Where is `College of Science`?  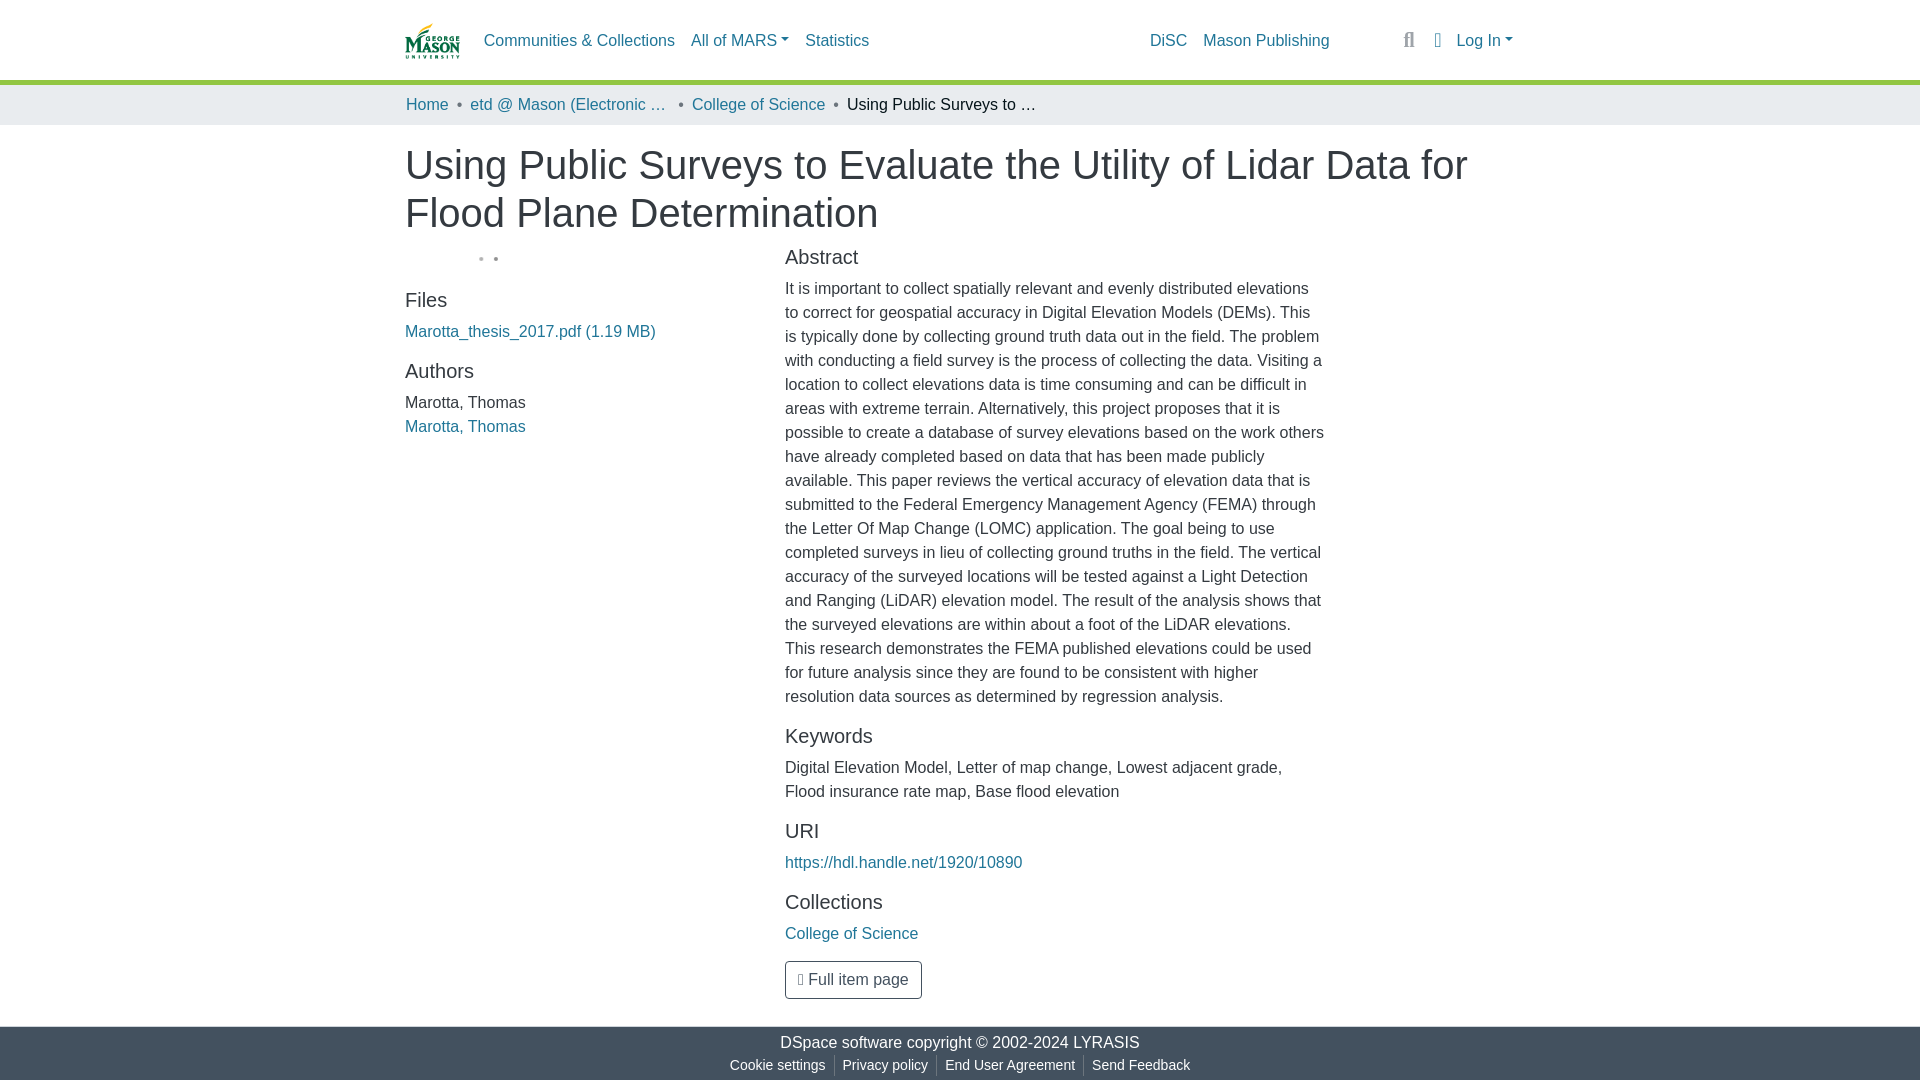 College of Science is located at coordinates (851, 932).